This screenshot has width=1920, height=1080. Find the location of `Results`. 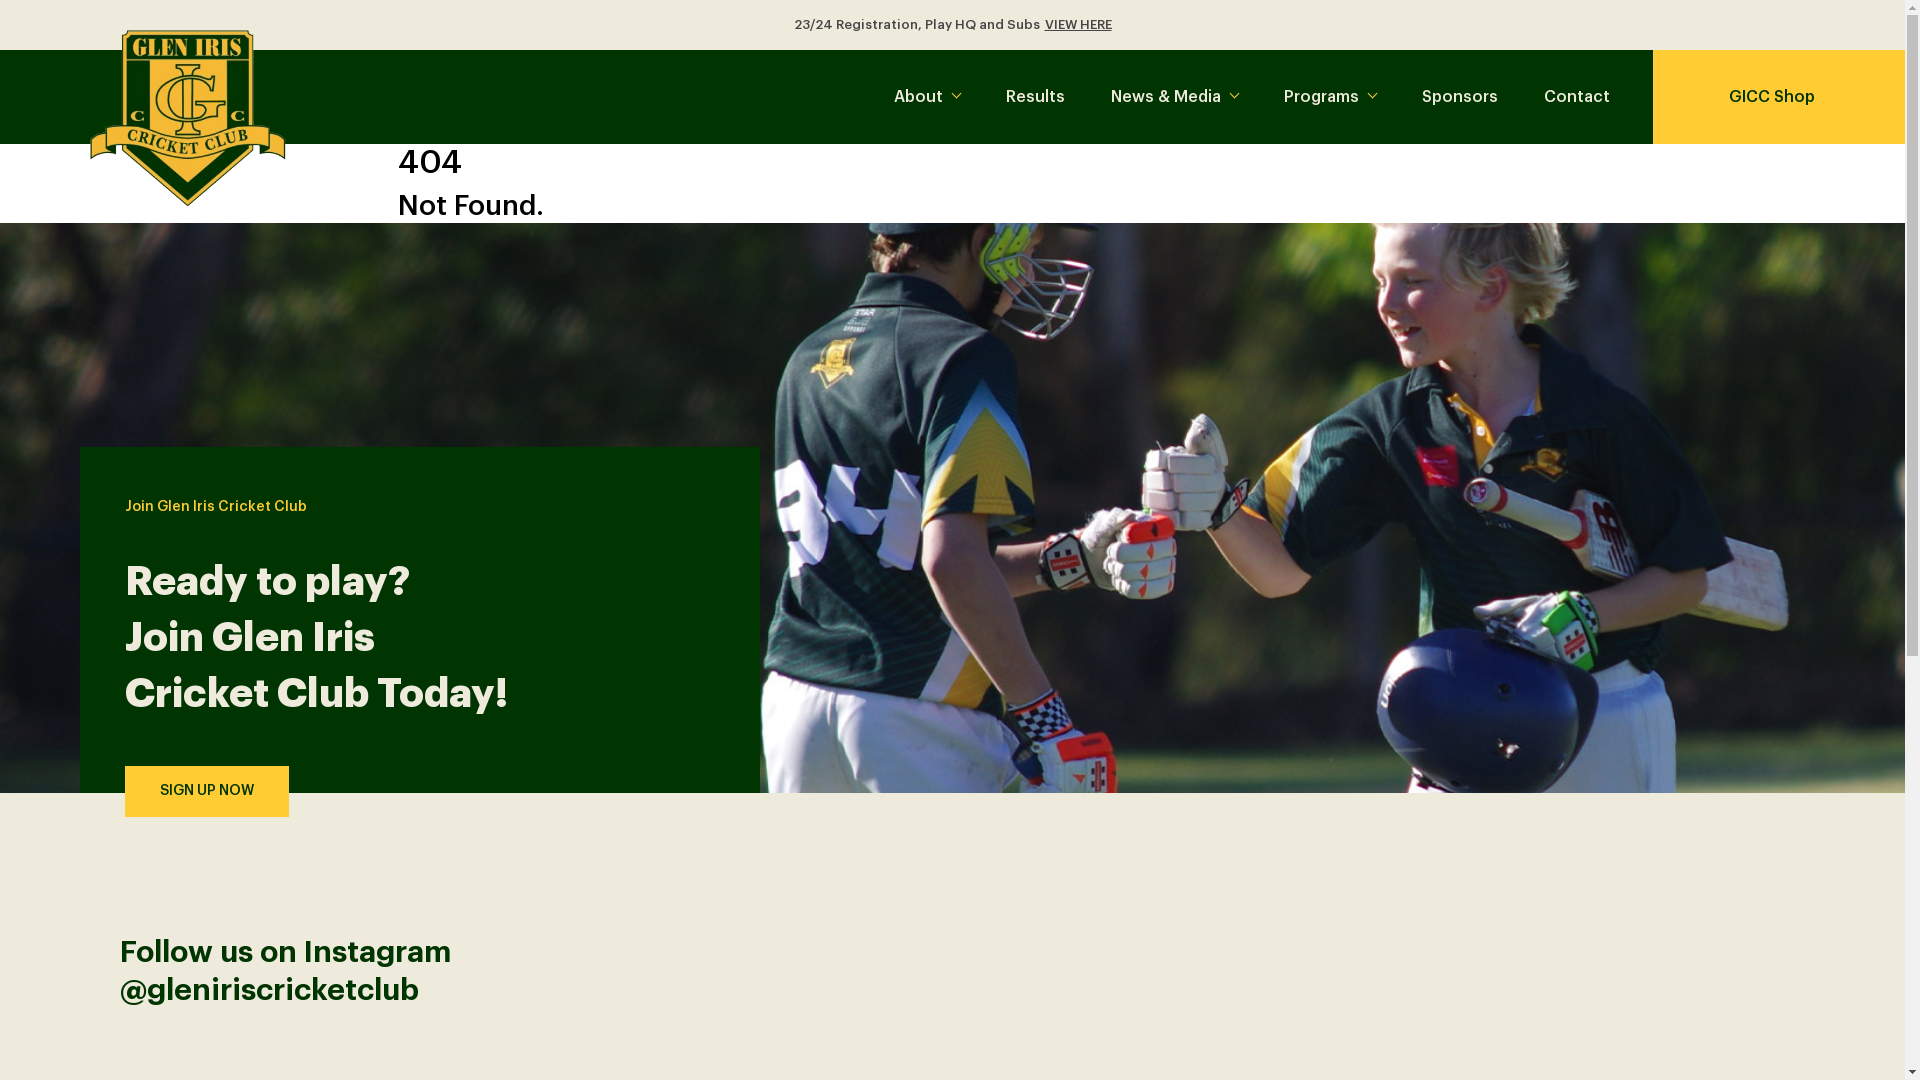

Results is located at coordinates (1036, 96).